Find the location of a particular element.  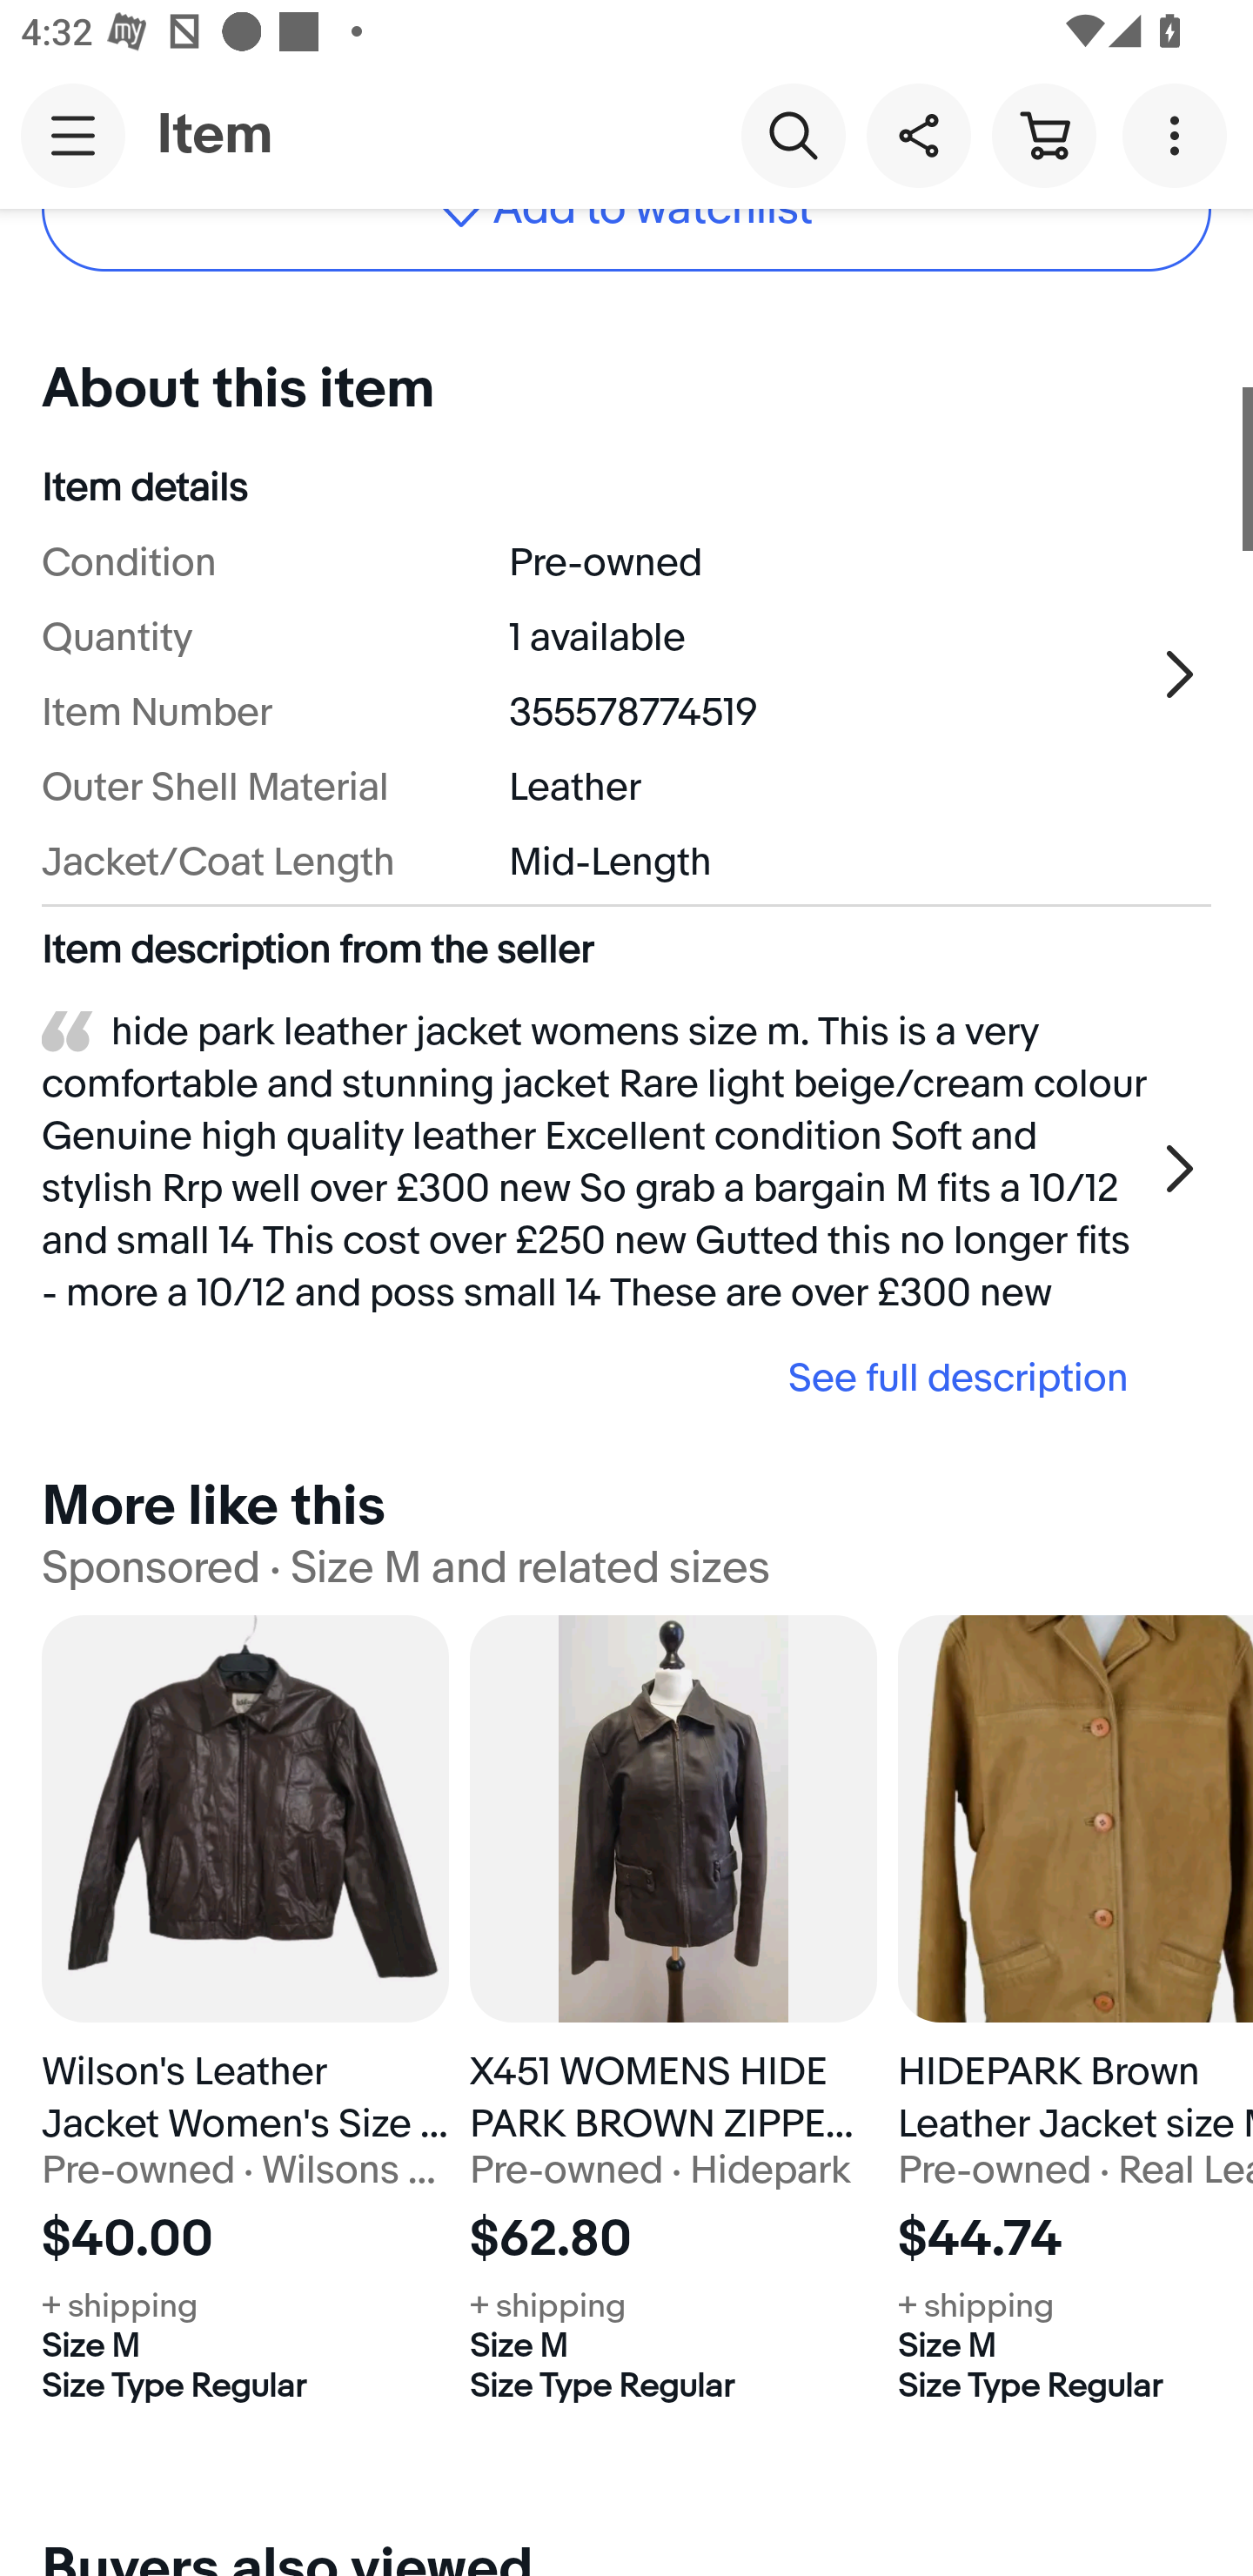

Main navigation, open is located at coordinates (73, 135).